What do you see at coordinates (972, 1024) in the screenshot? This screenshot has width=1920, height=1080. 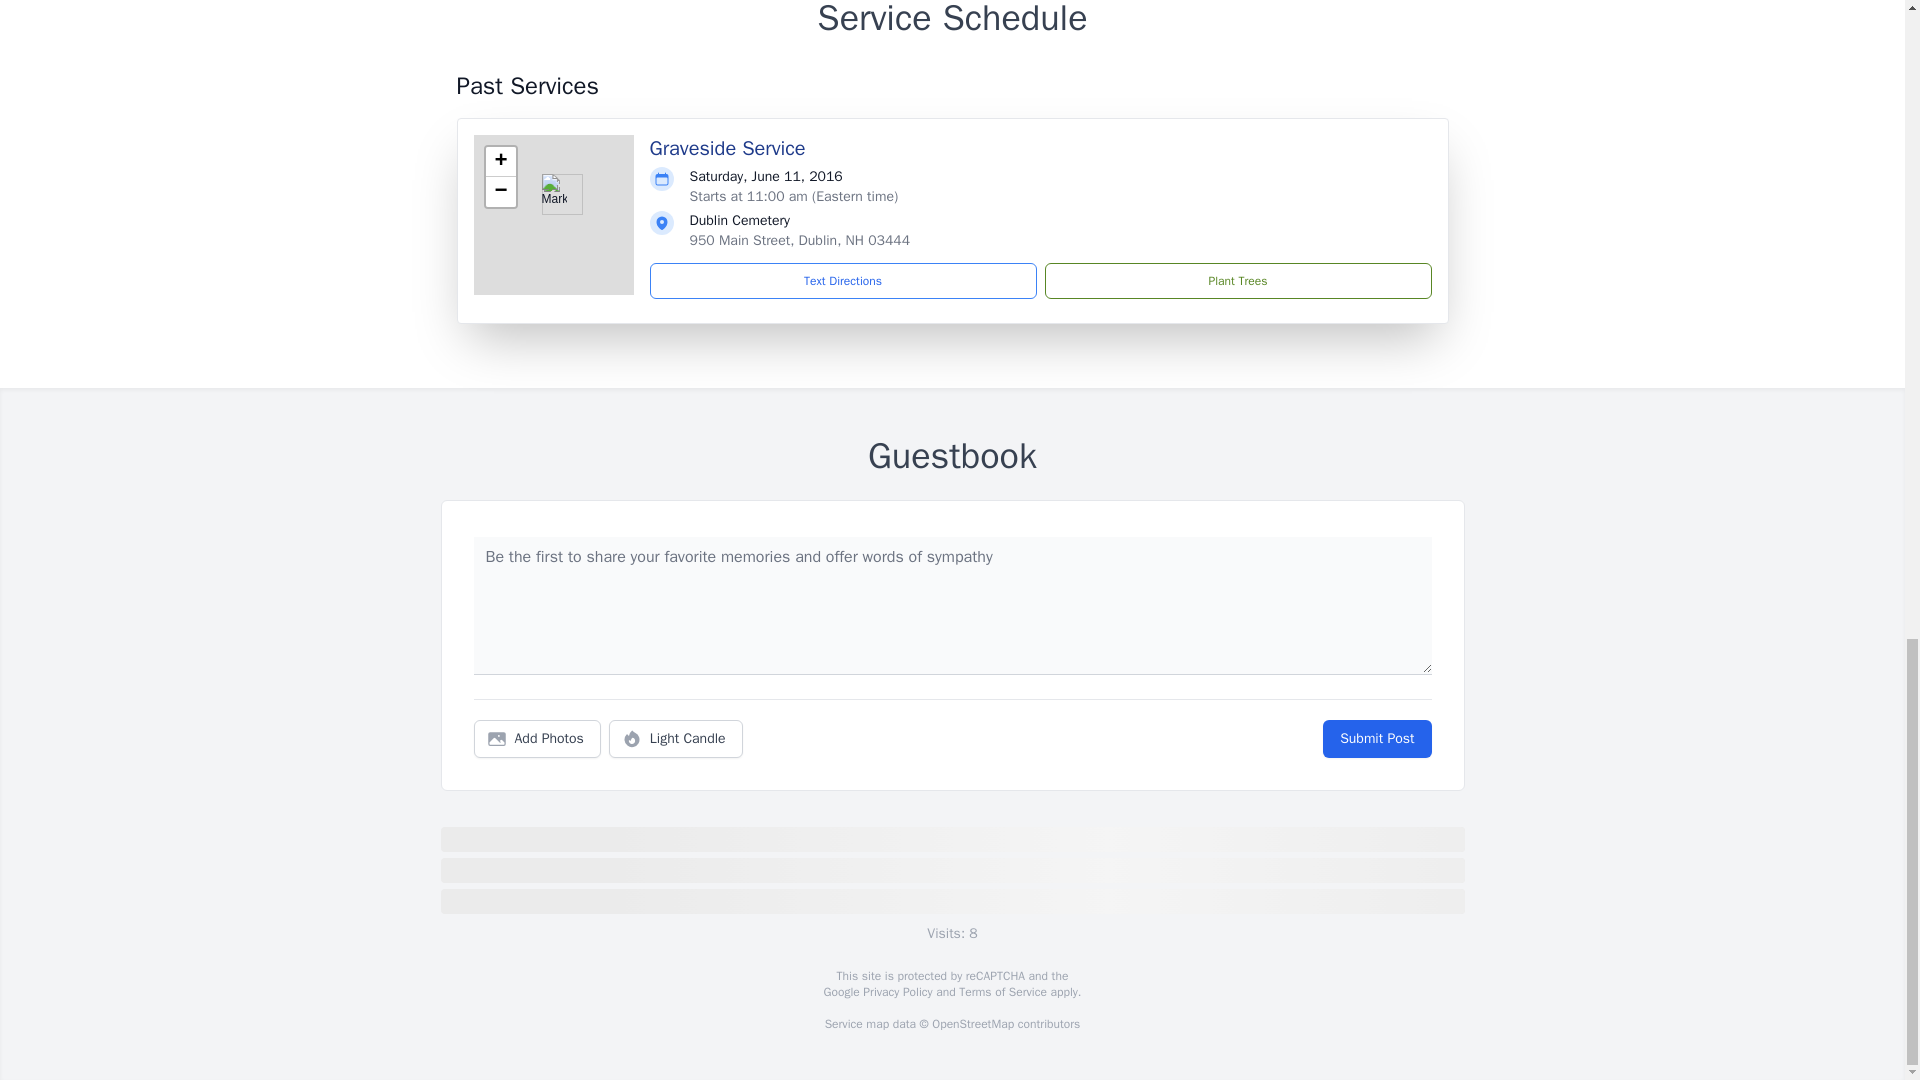 I see `OpenStreetMap` at bounding box center [972, 1024].